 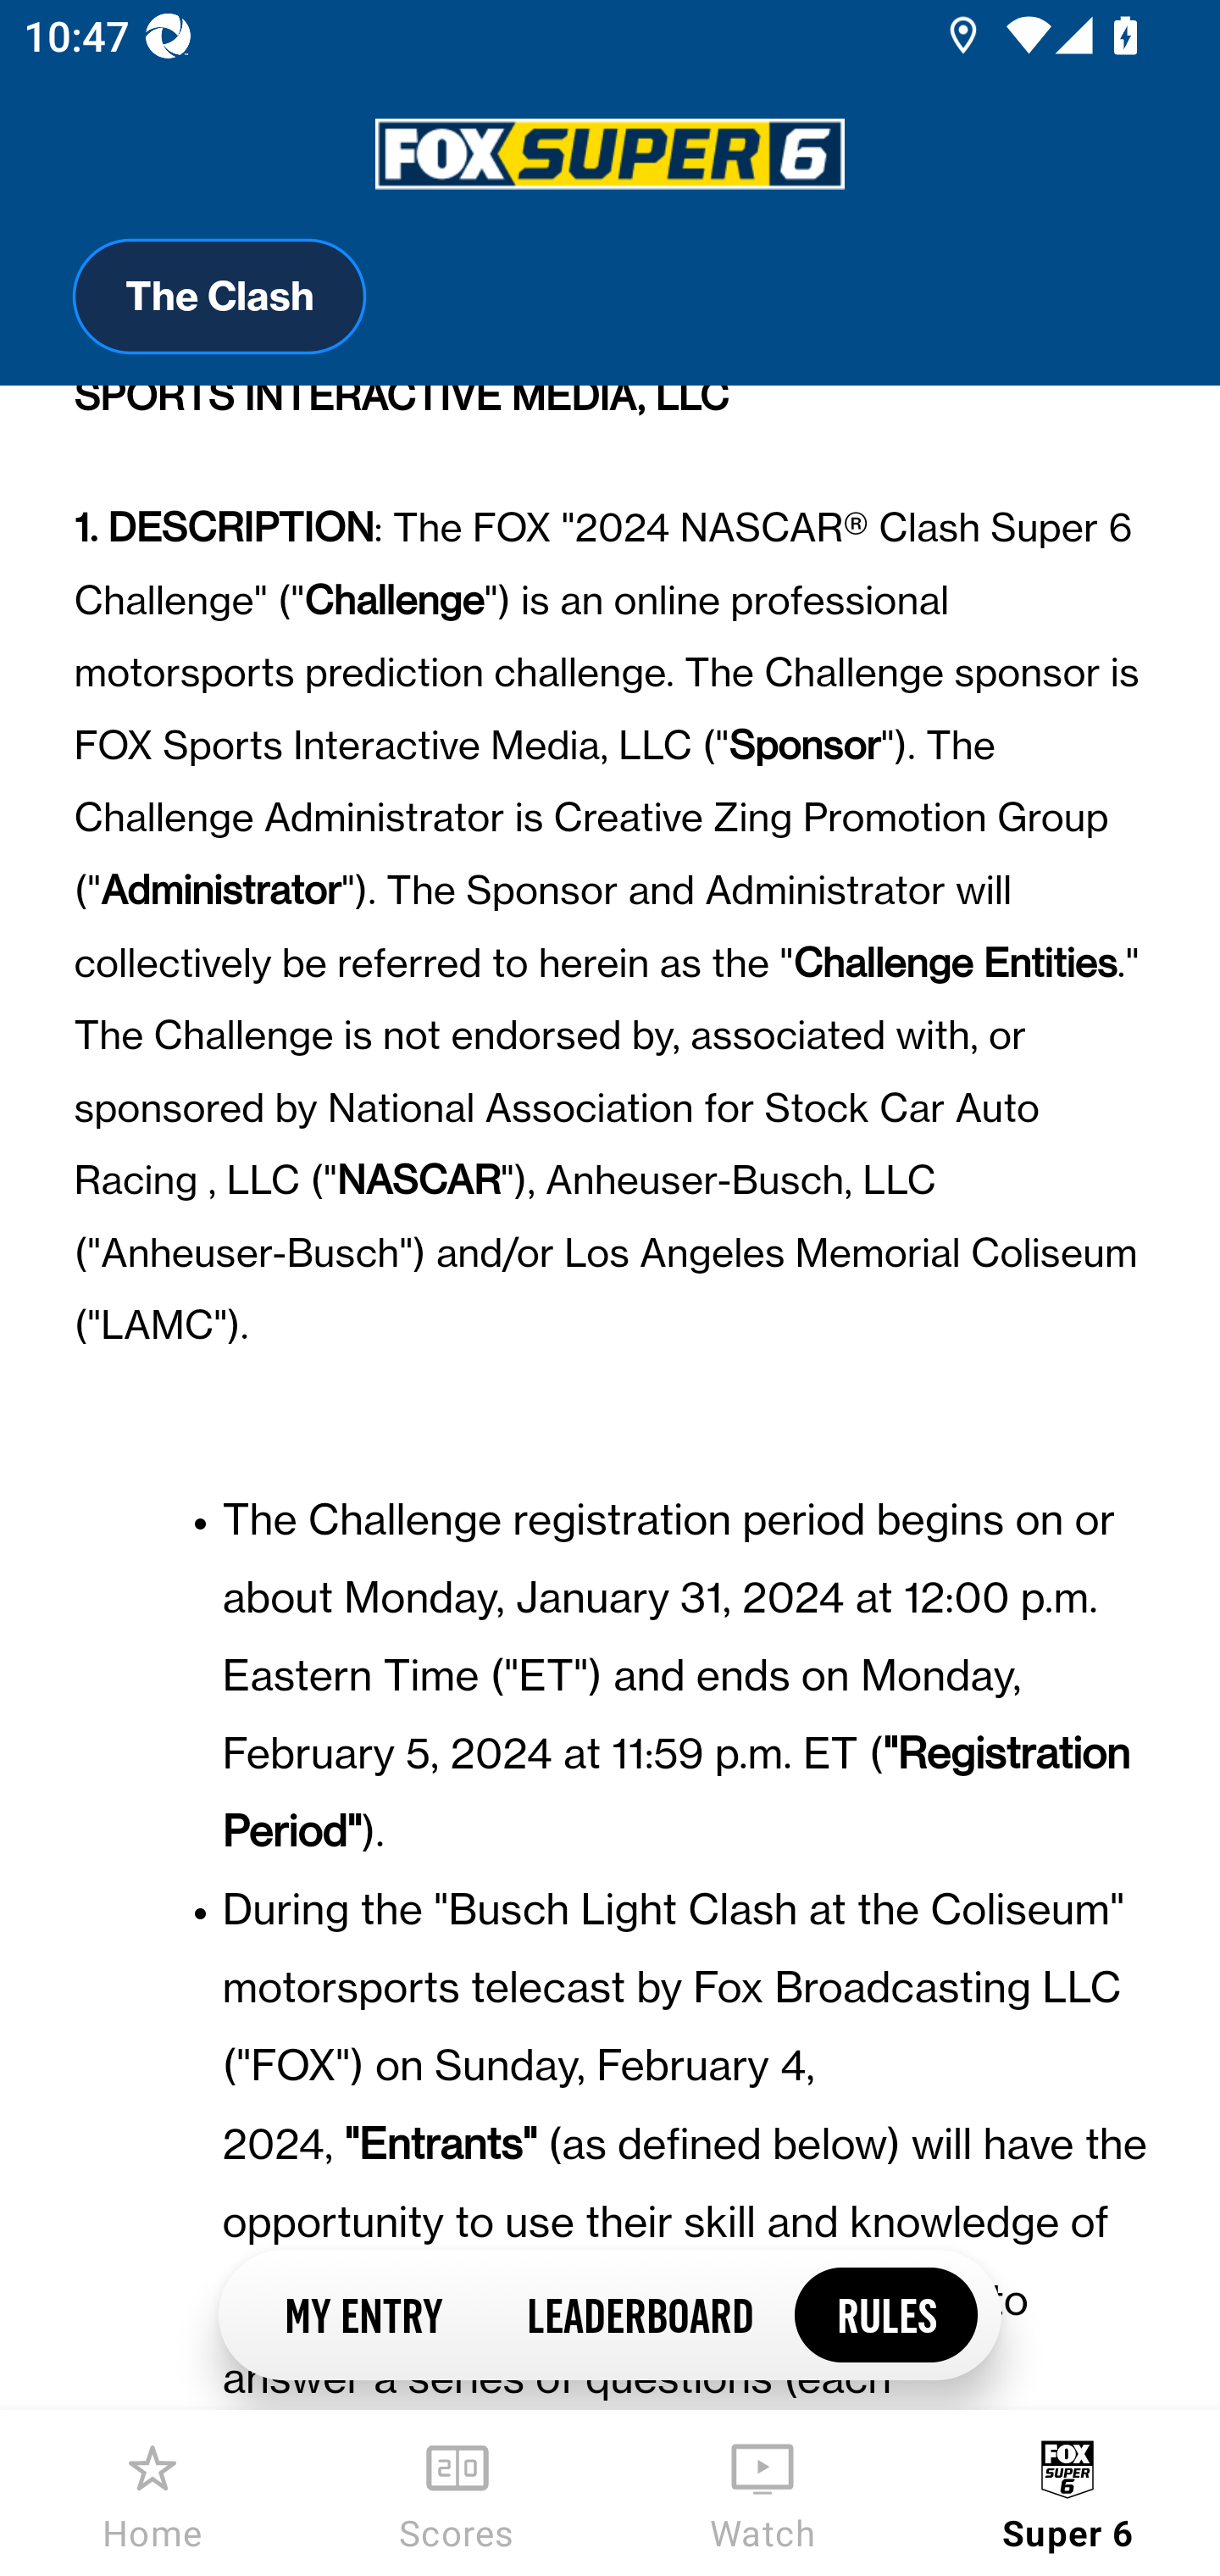 What do you see at coordinates (457, 2493) in the screenshot?
I see `Scores` at bounding box center [457, 2493].